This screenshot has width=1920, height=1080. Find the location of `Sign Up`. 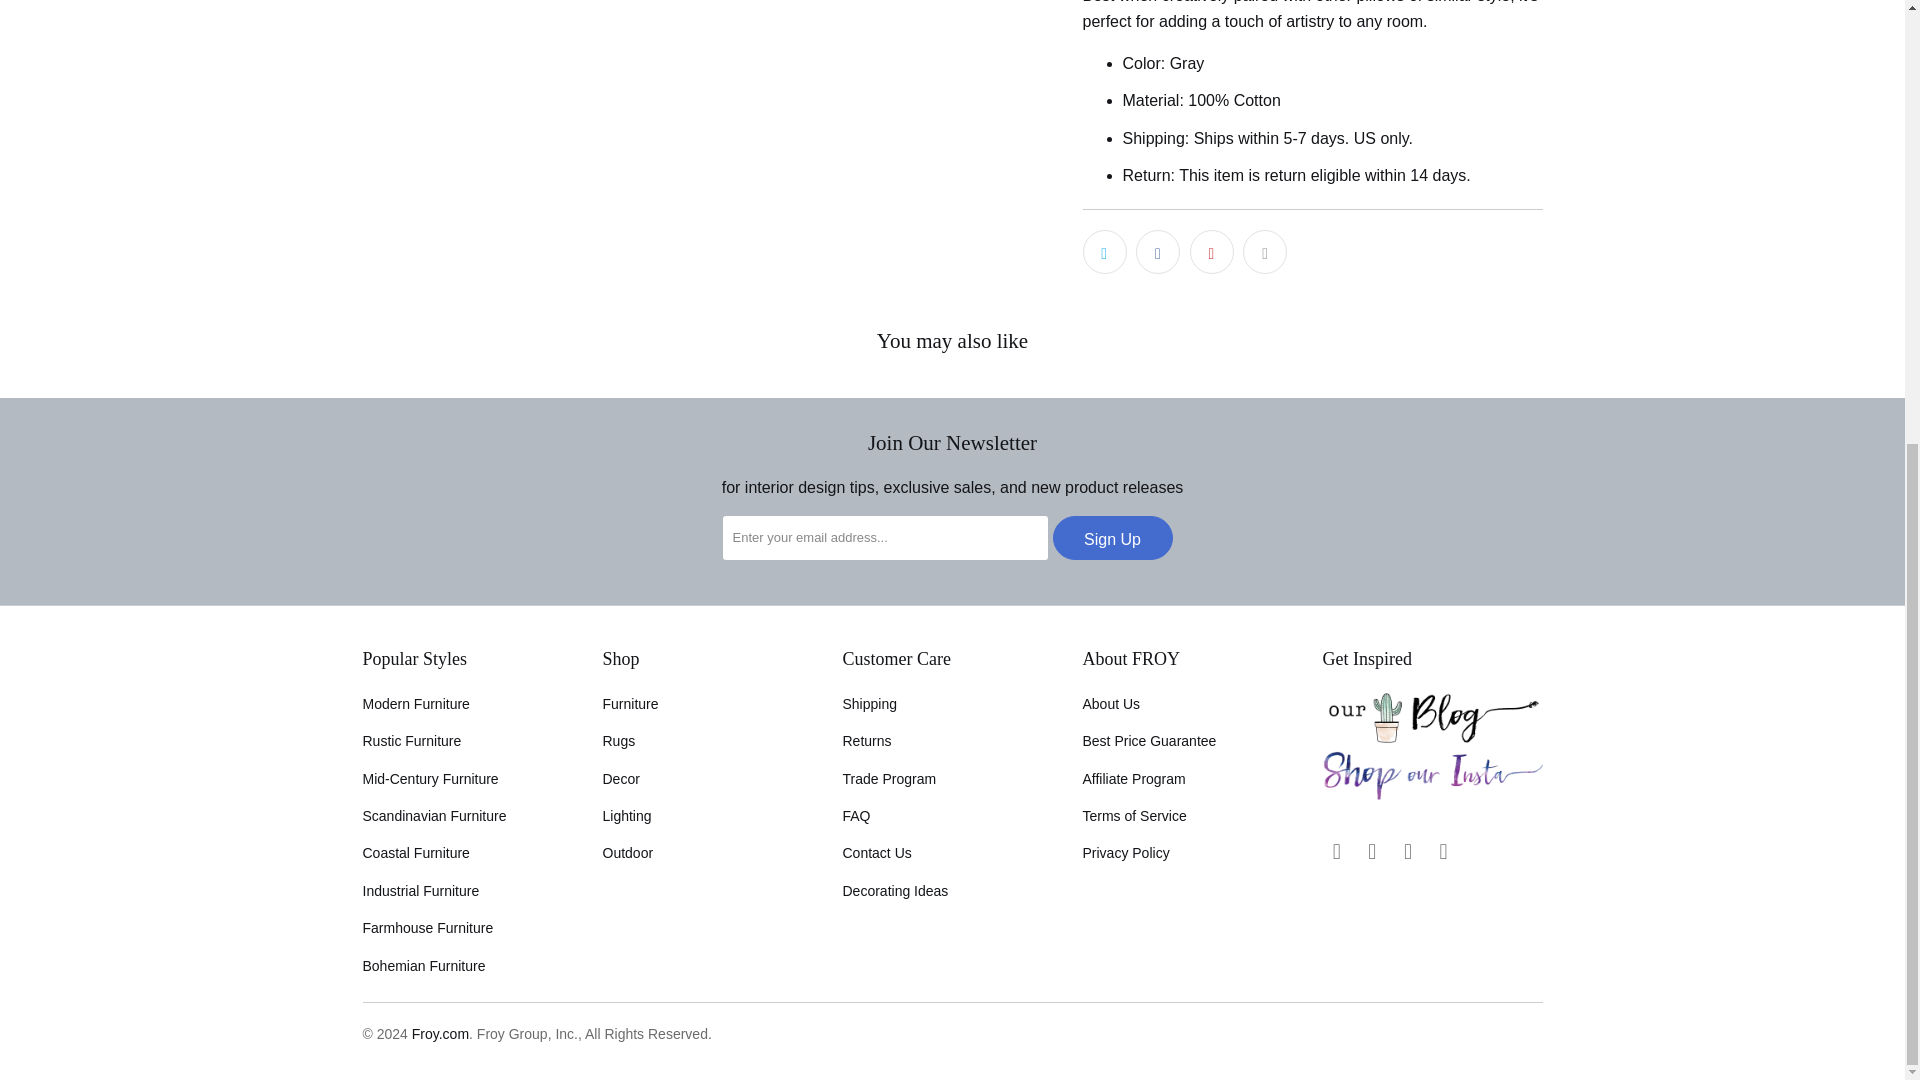

Sign Up is located at coordinates (1112, 538).